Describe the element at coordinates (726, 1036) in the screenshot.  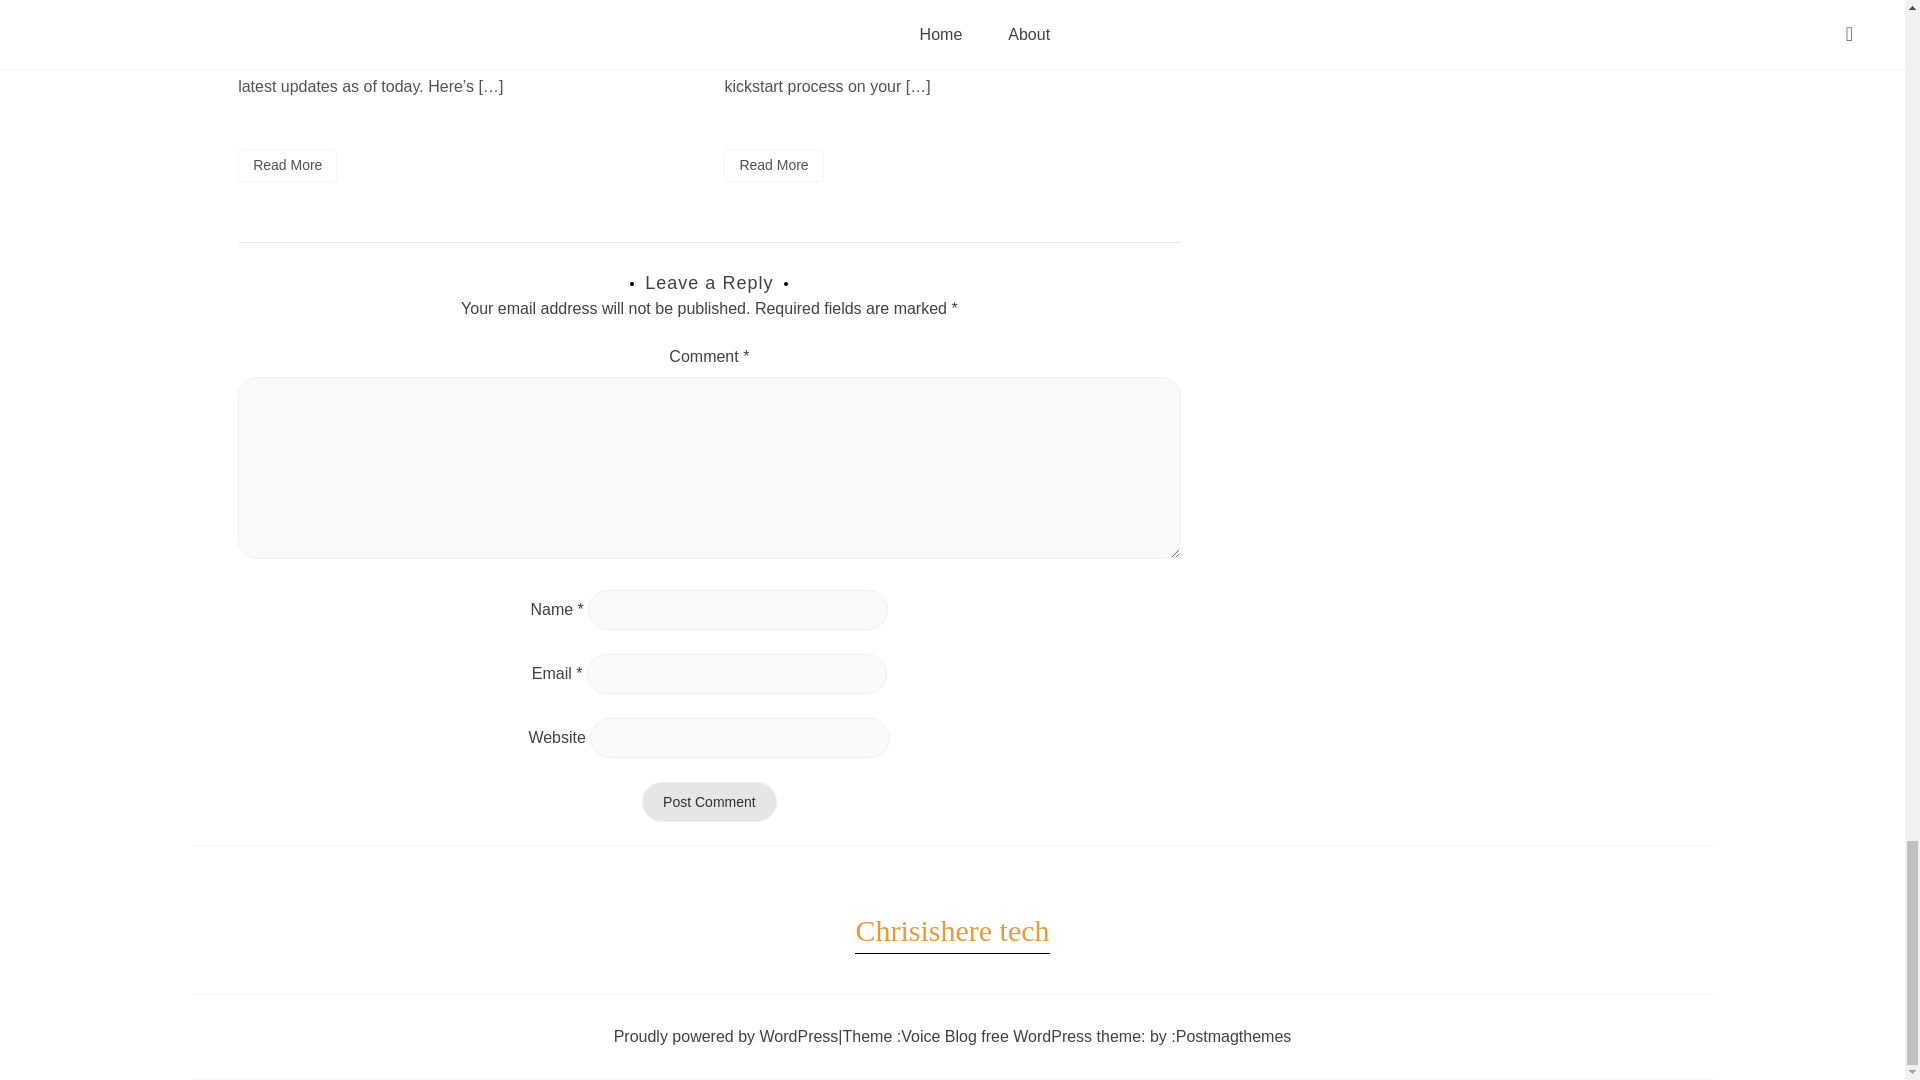
I see `Proudly powered by WordPress` at that location.